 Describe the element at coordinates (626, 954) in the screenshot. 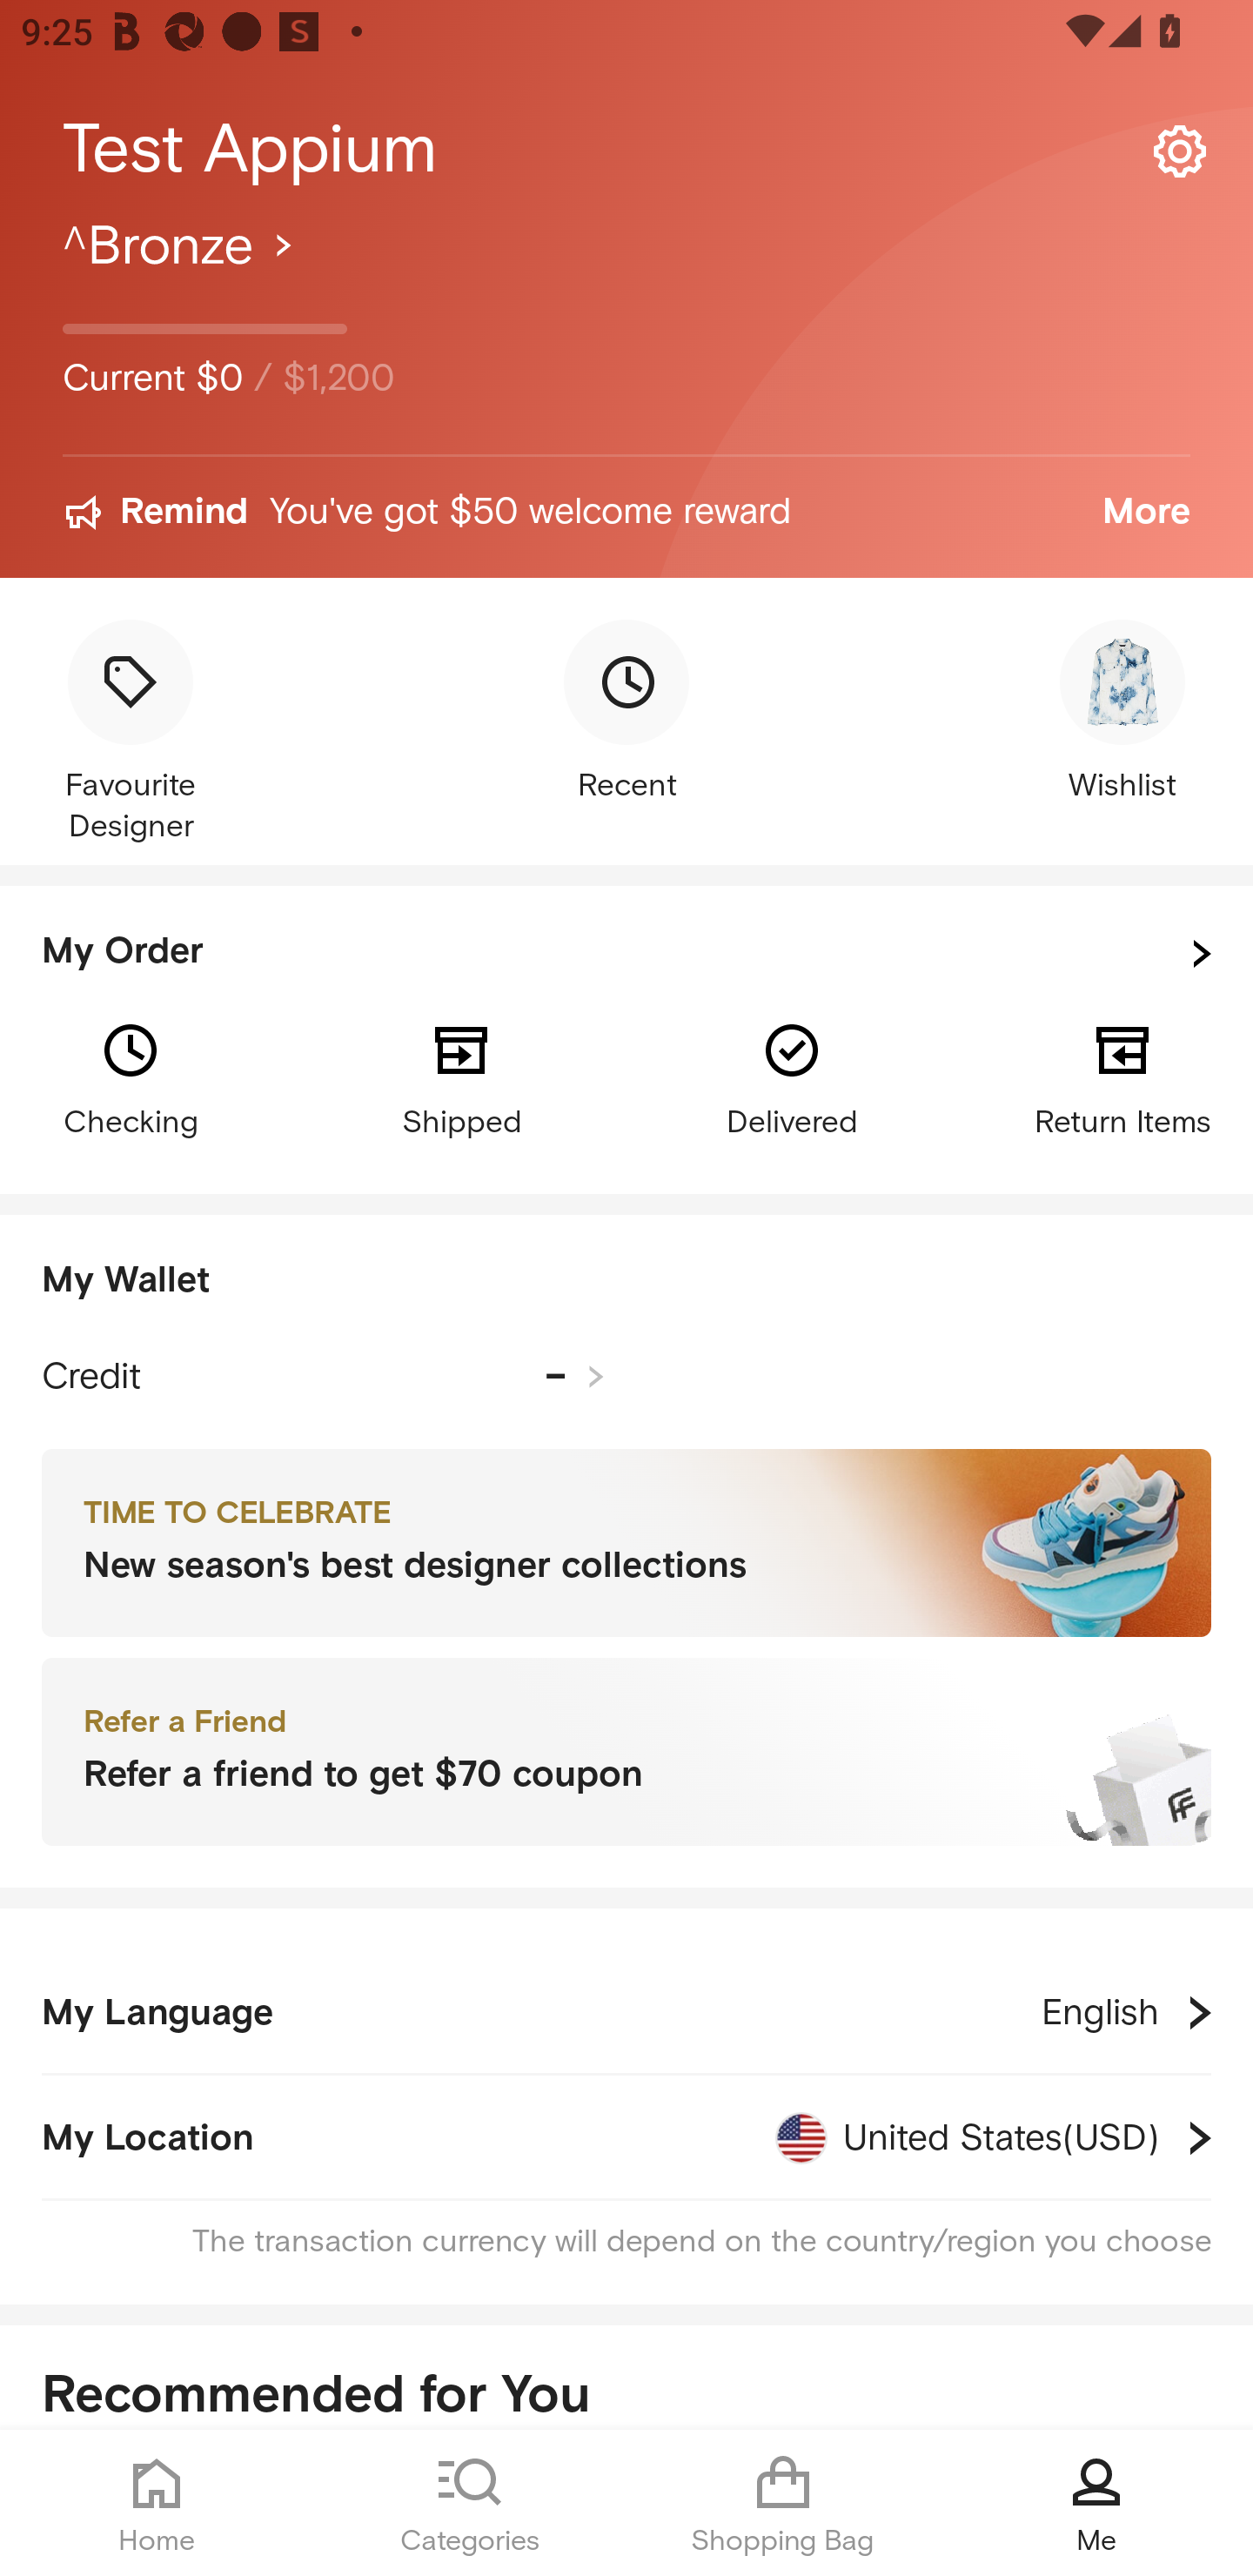

I see `My Order` at that location.